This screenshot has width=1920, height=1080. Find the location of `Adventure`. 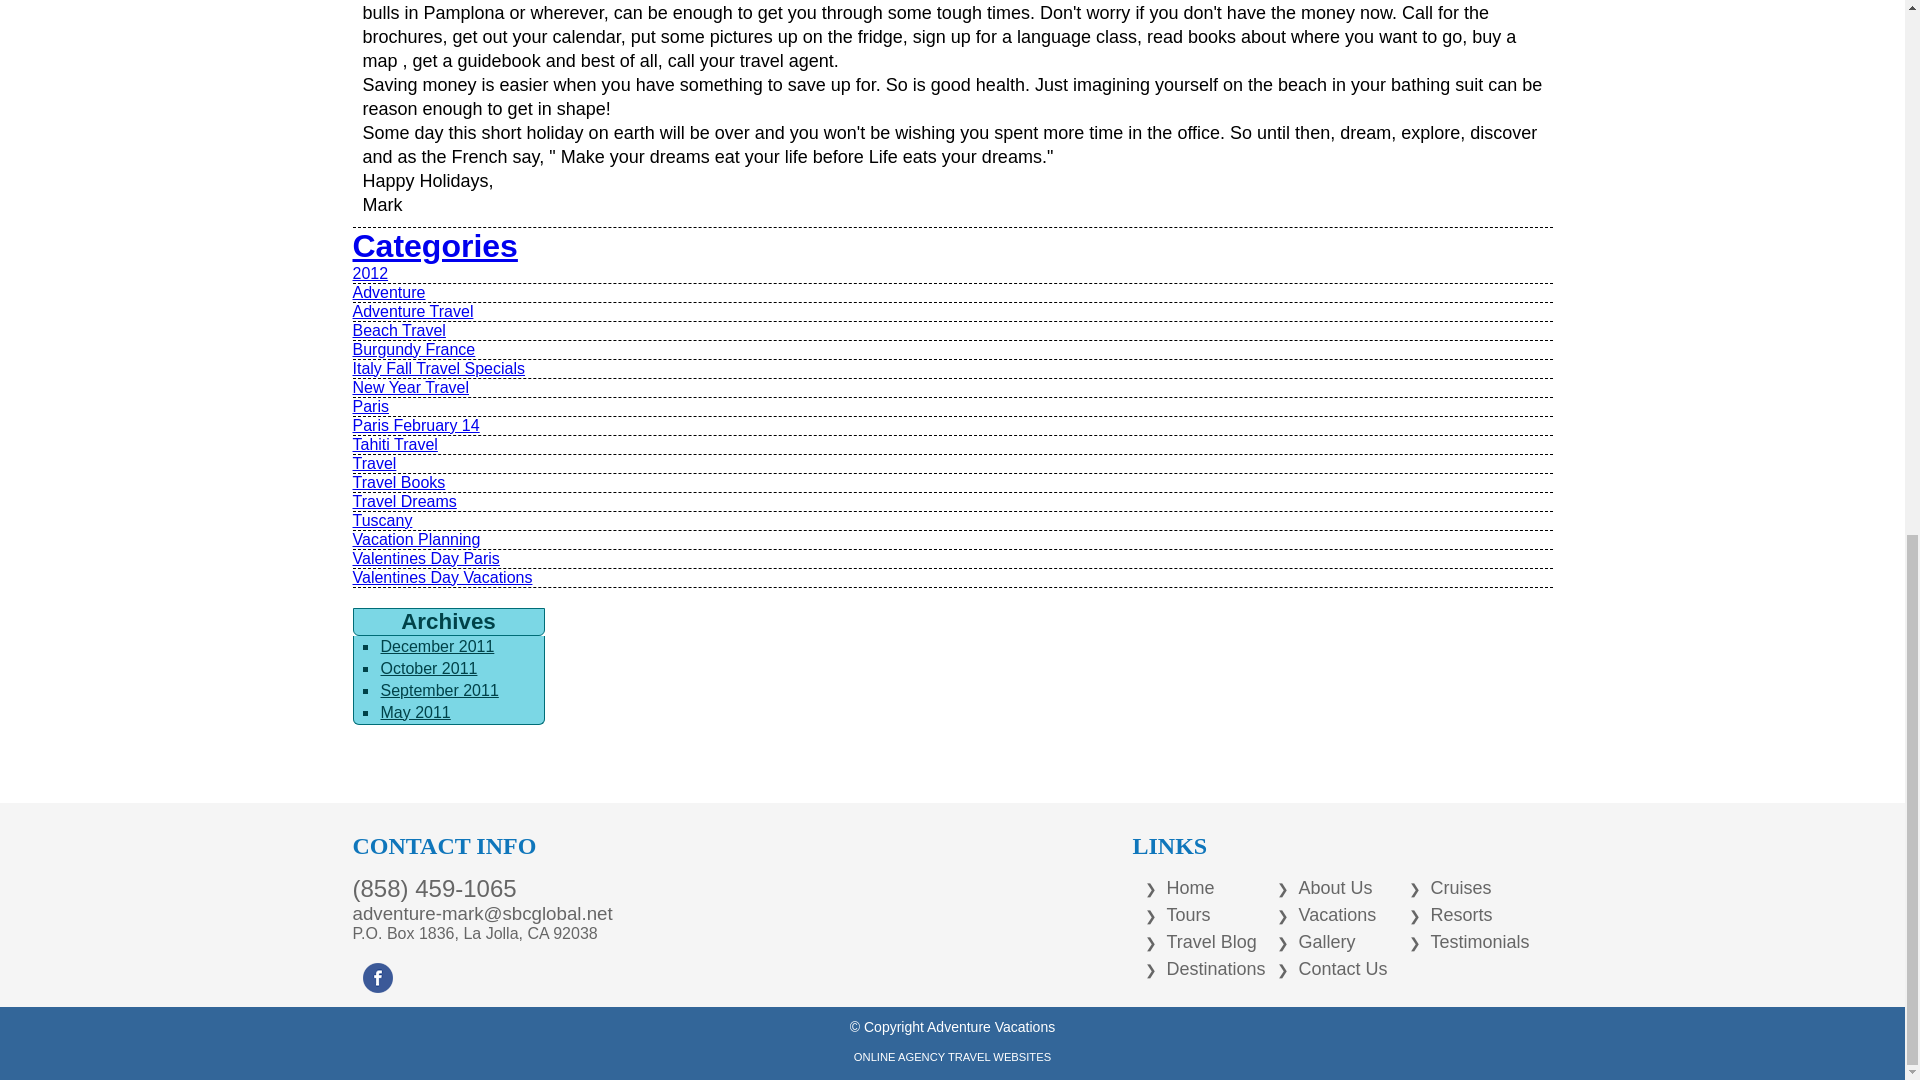

Adventure is located at coordinates (388, 292).